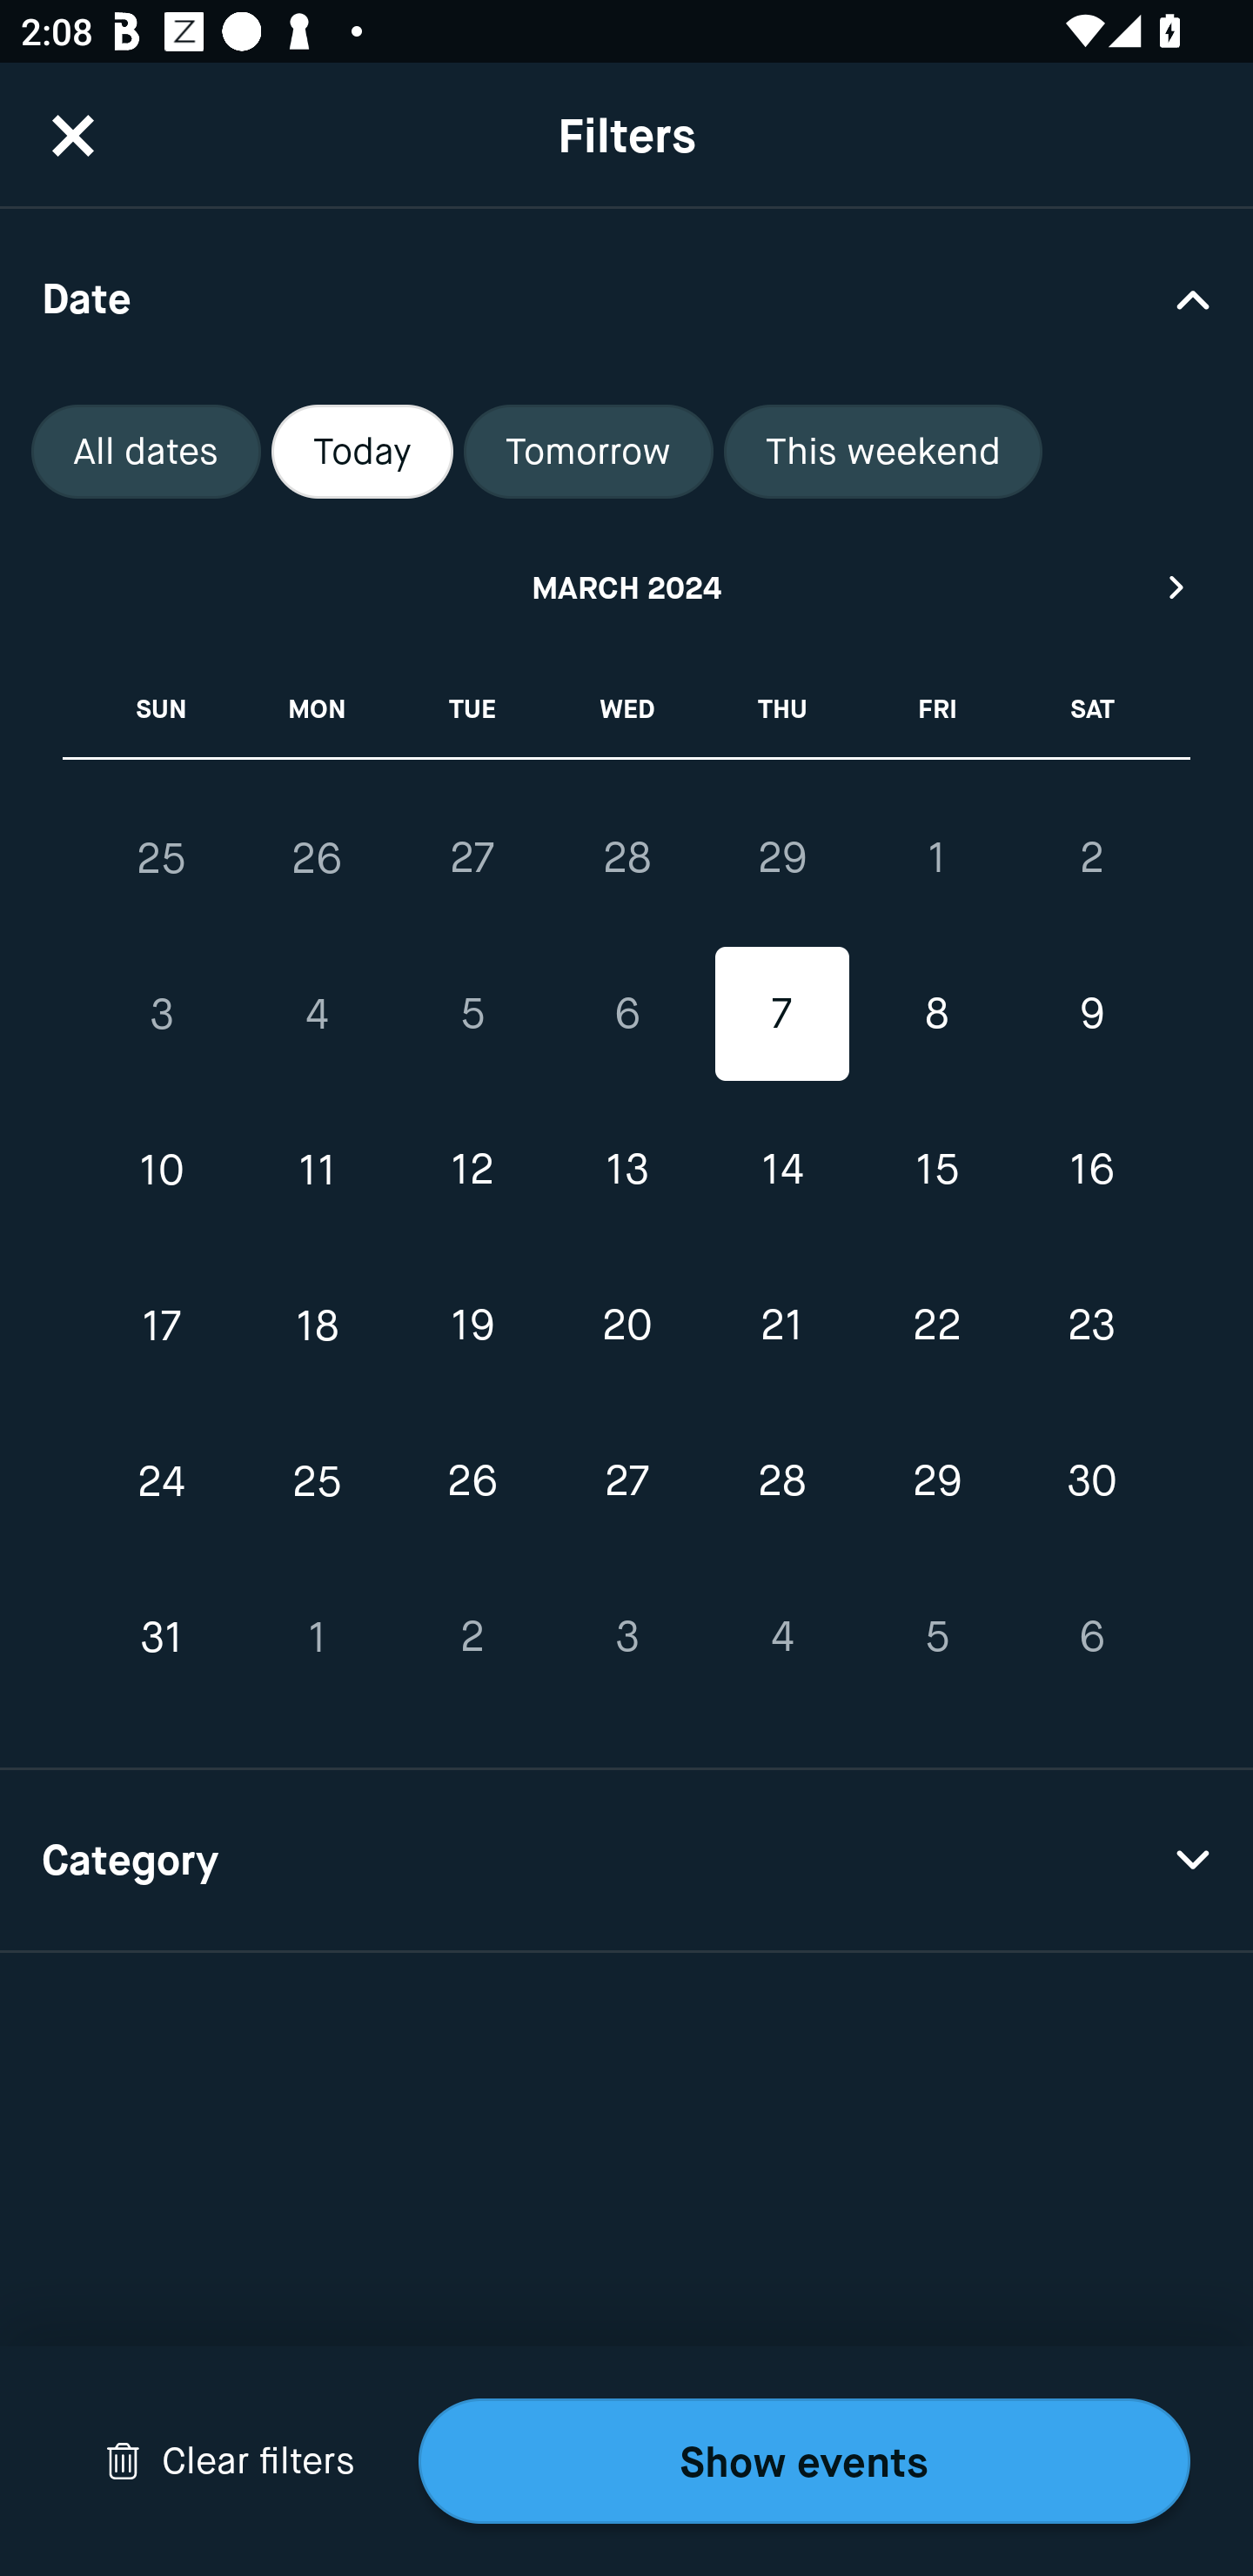  What do you see at coordinates (626, 1636) in the screenshot?
I see `3` at bounding box center [626, 1636].